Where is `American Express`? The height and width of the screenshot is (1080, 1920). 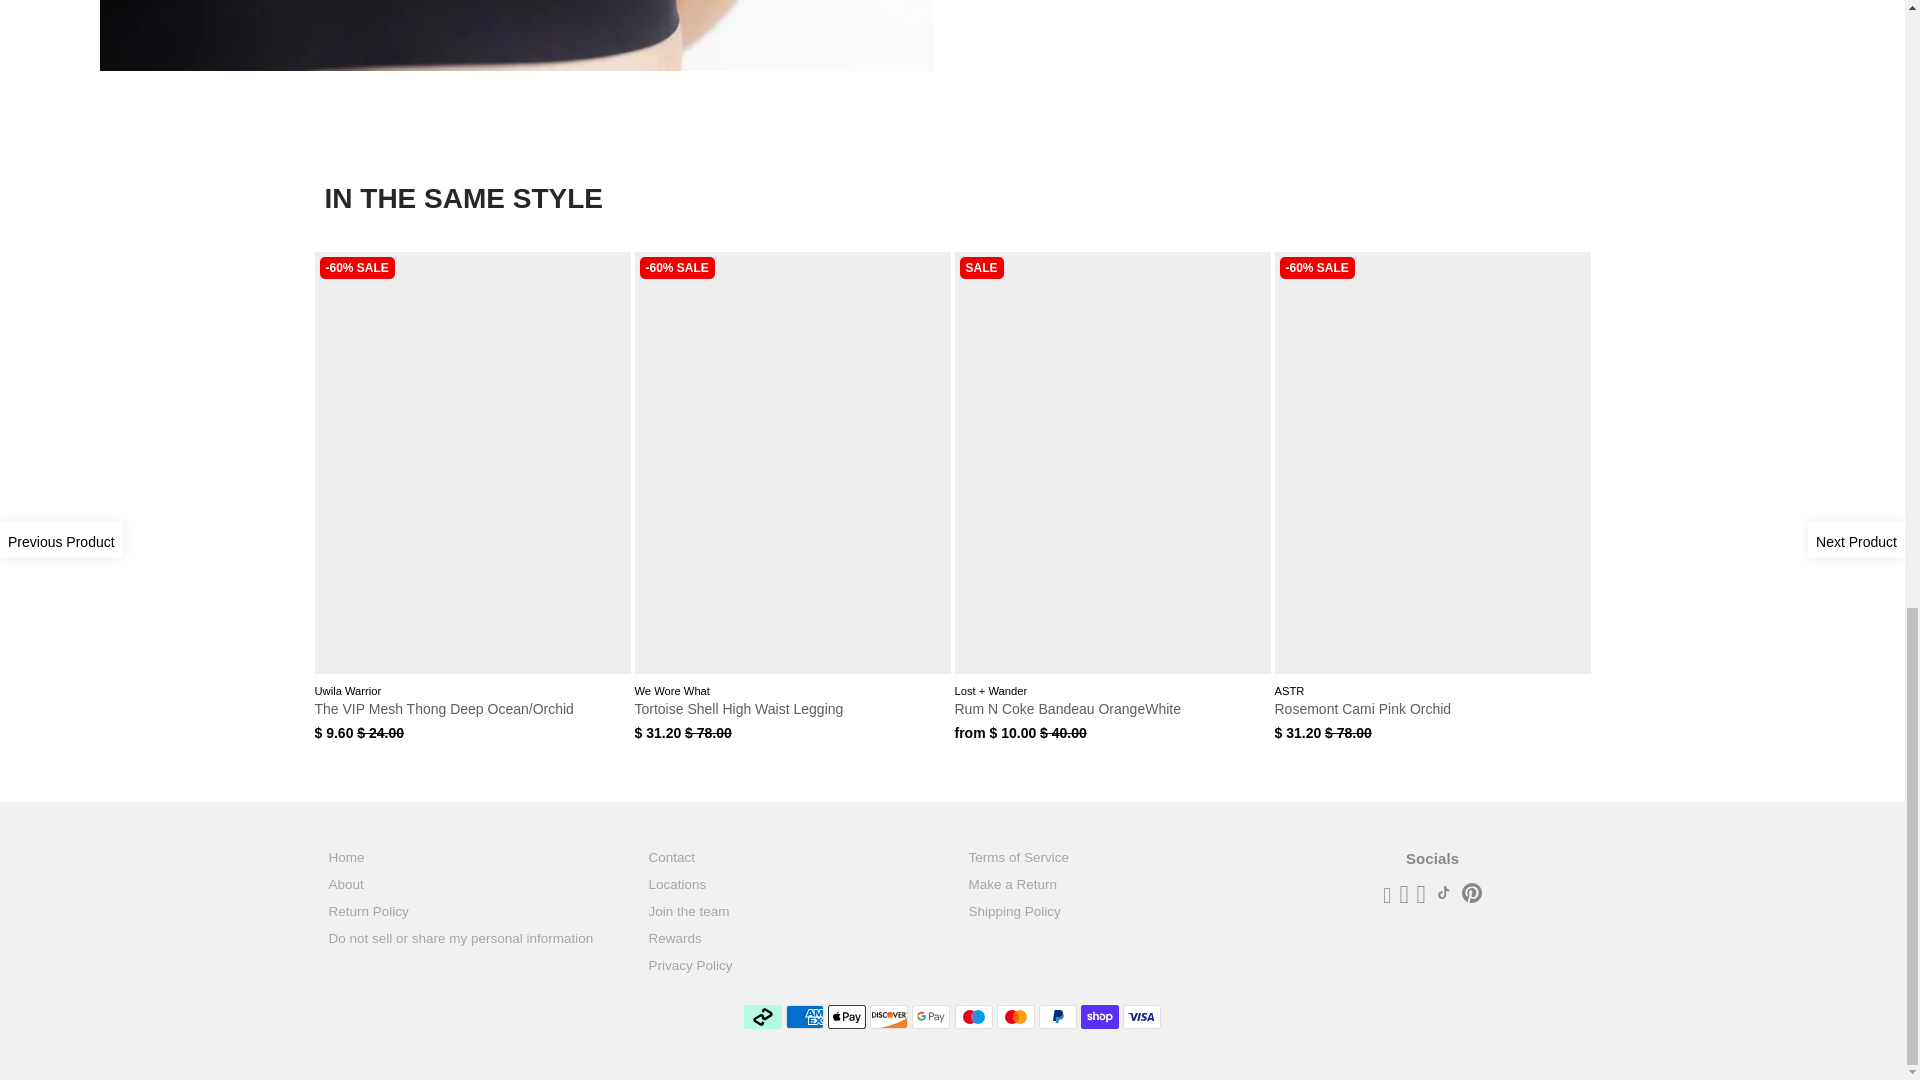 American Express is located at coordinates (804, 1017).